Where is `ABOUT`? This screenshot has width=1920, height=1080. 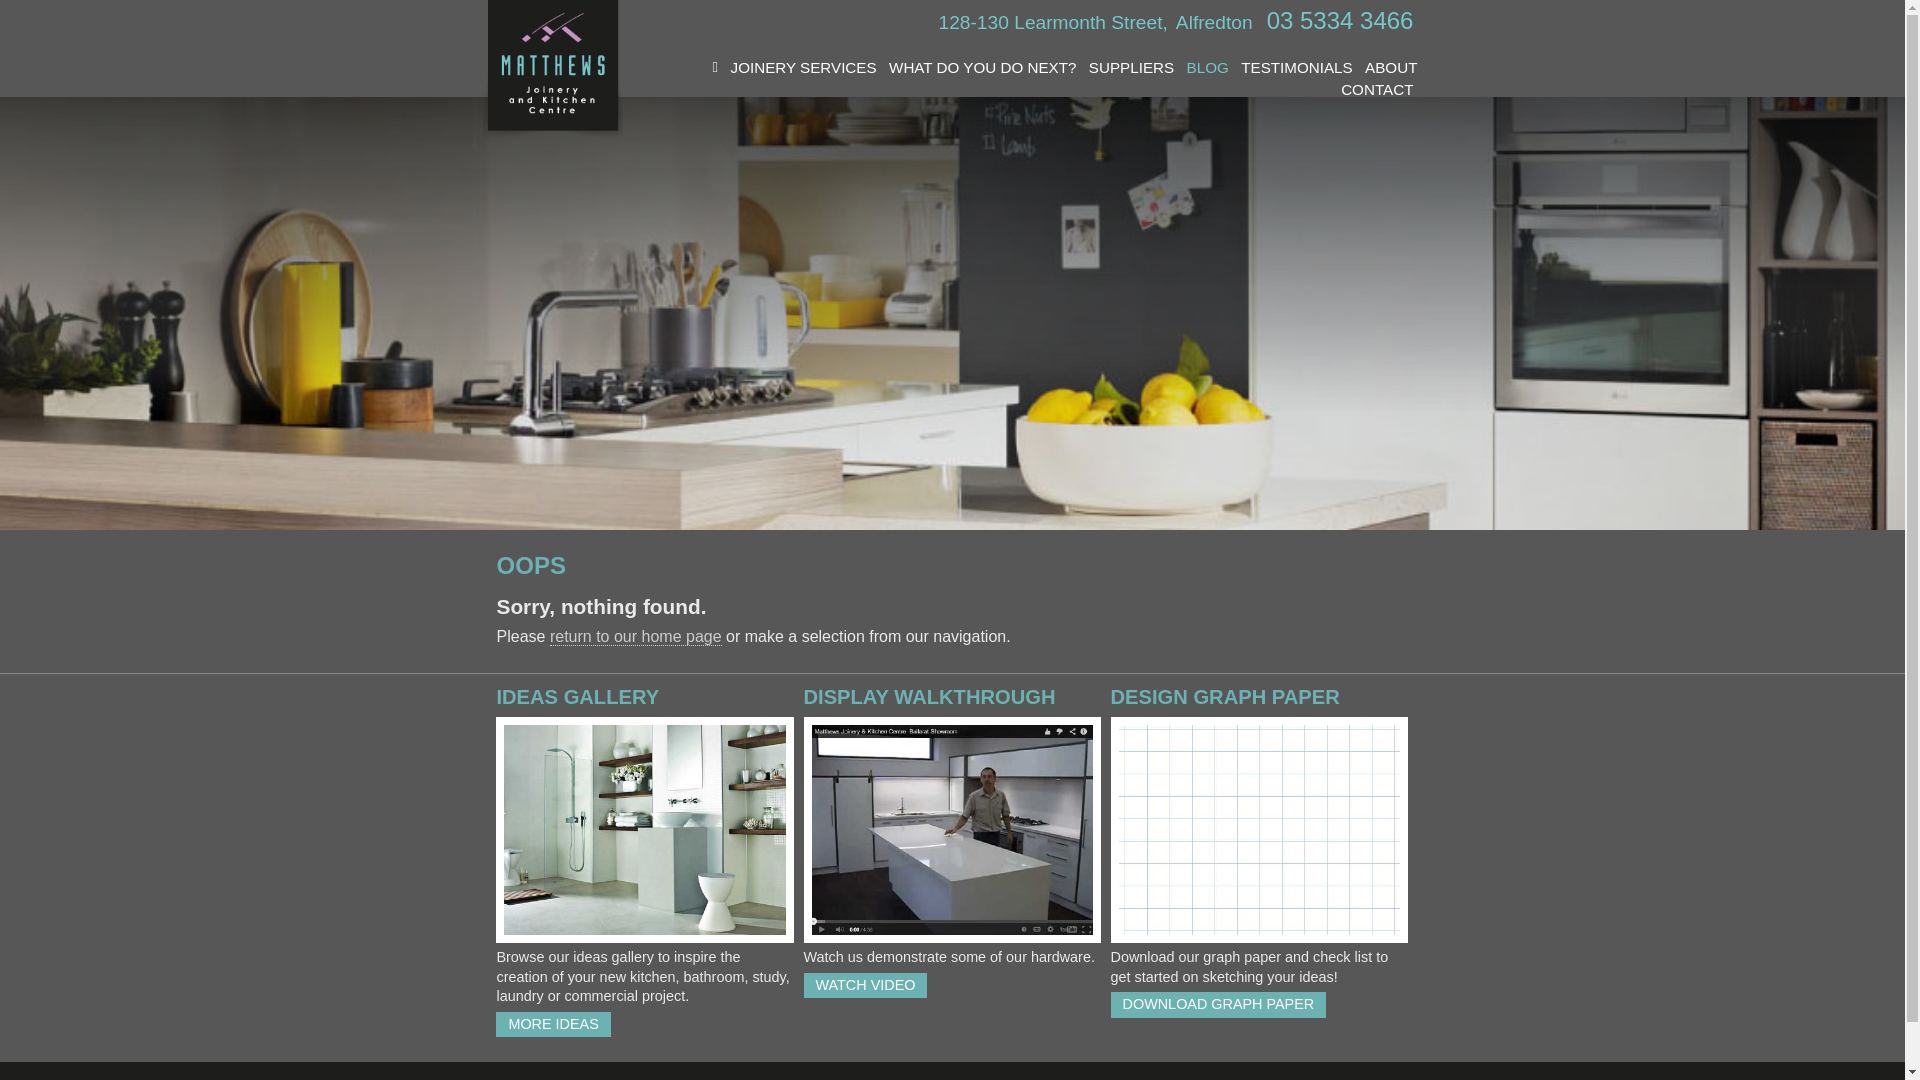
ABOUT is located at coordinates (1391, 68).